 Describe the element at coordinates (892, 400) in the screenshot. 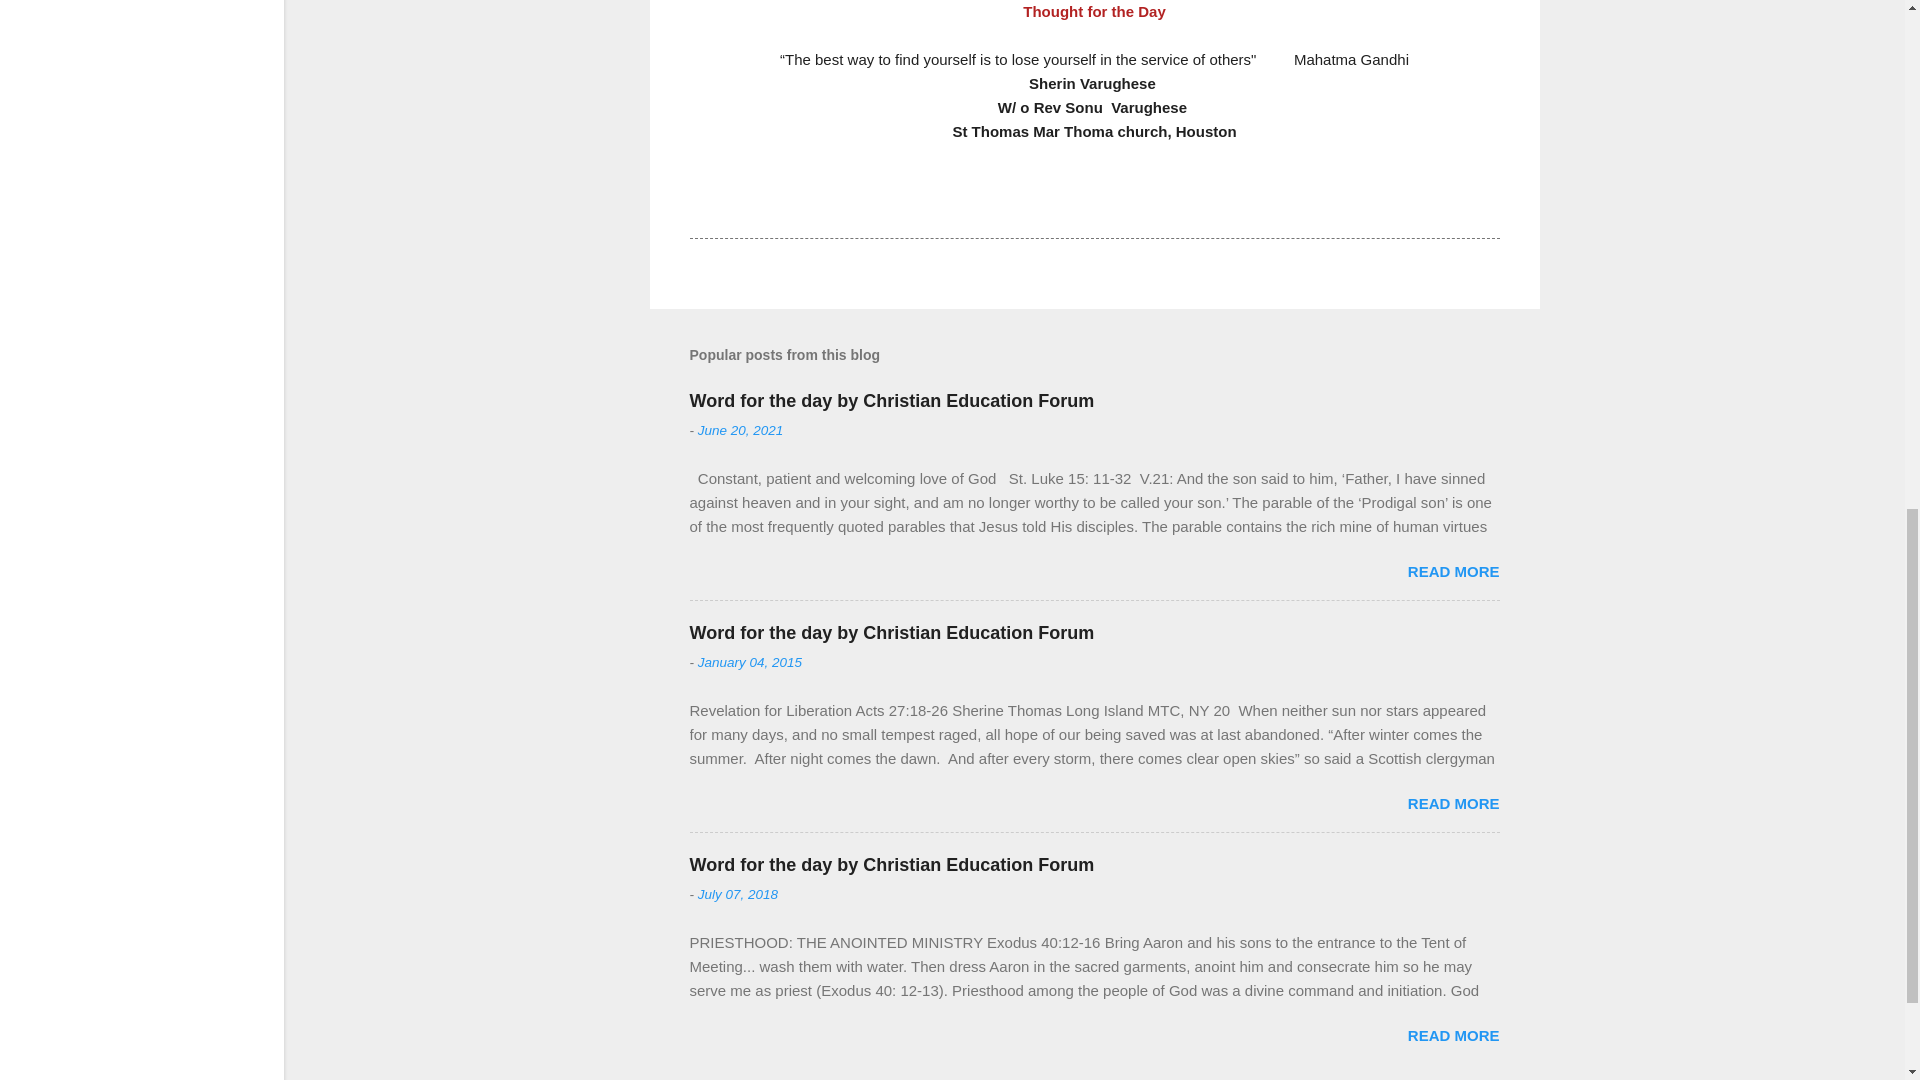

I see `Word for the day by Christian Education Forum` at that location.